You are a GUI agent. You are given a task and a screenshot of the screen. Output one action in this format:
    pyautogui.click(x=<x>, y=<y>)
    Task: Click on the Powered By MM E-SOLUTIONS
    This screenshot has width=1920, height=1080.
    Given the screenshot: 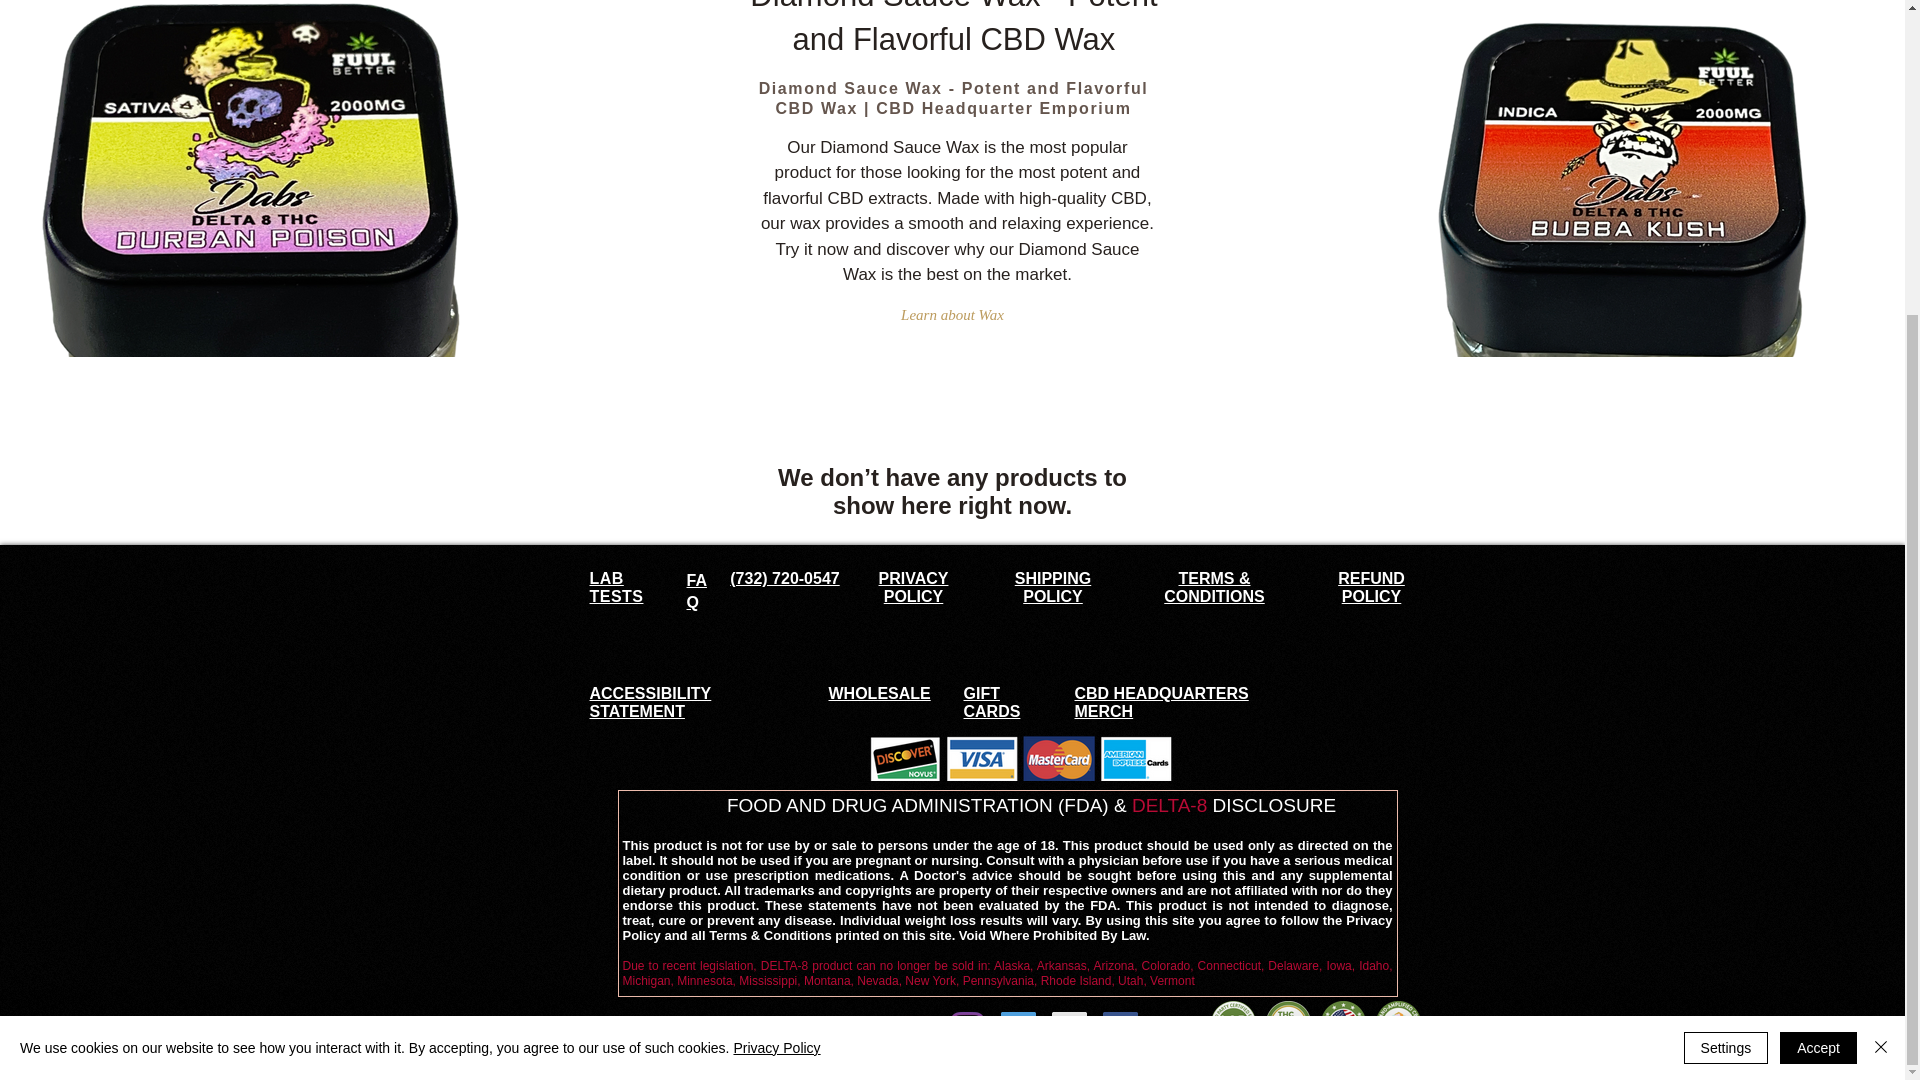 What is the action you would take?
    pyautogui.click(x=705, y=1030)
    